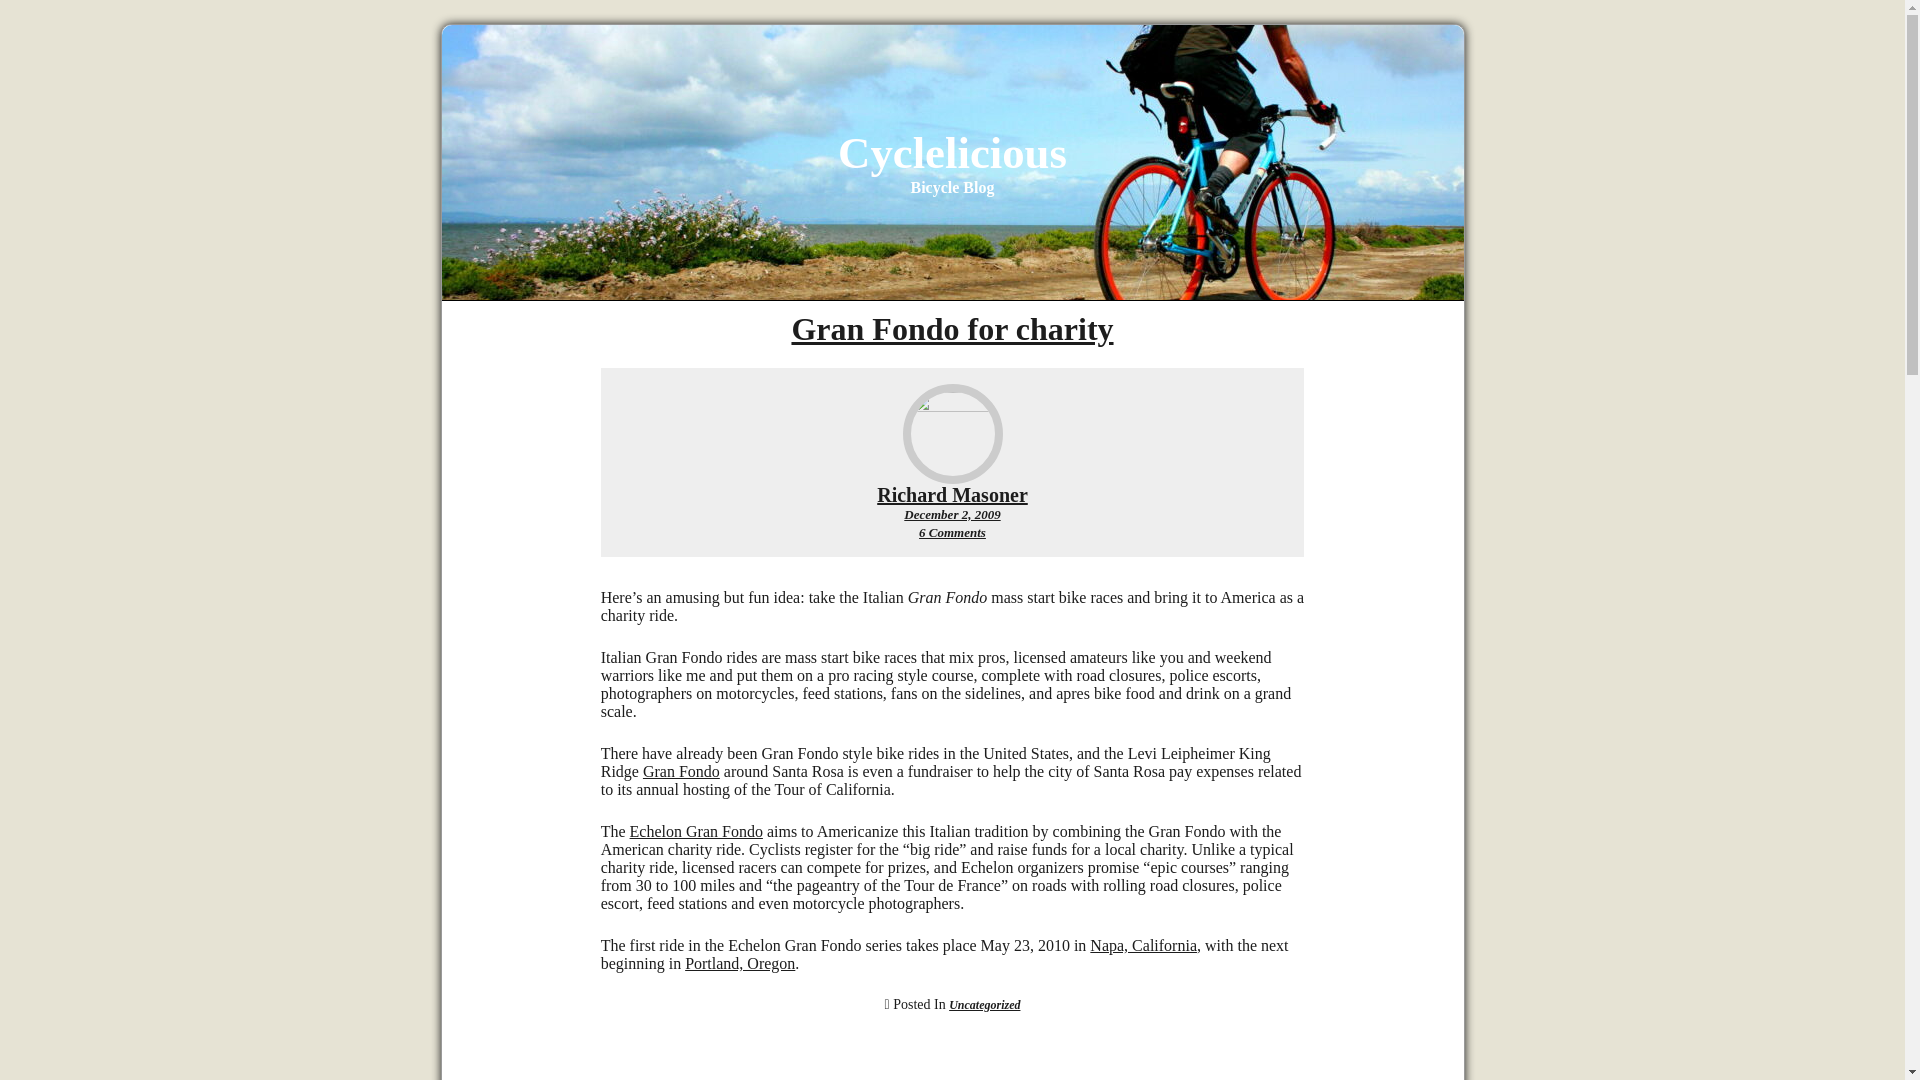 The width and height of the screenshot is (1920, 1080). What do you see at coordinates (740, 963) in the screenshot?
I see `8:00 pm` at bounding box center [740, 963].